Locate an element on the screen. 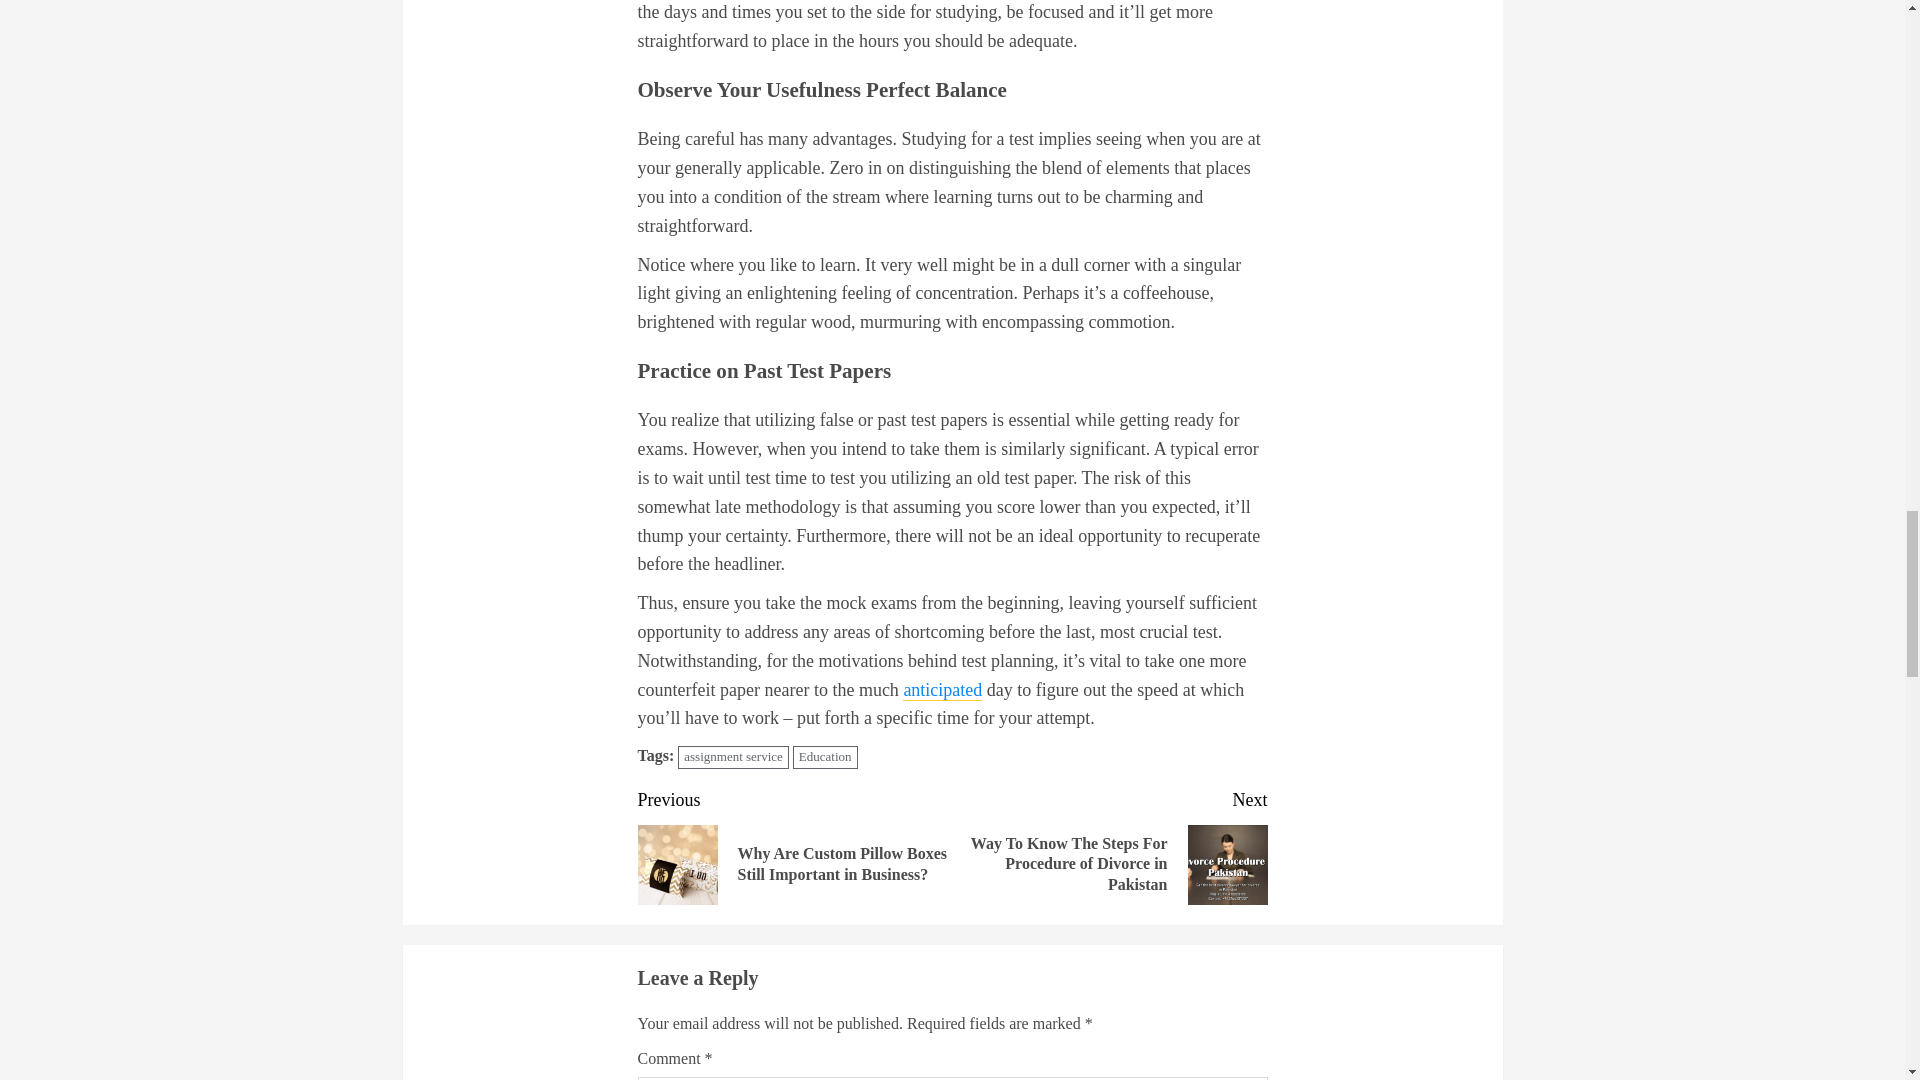 The image size is (1920, 1080). anticipated is located at coordinates (942, 690).